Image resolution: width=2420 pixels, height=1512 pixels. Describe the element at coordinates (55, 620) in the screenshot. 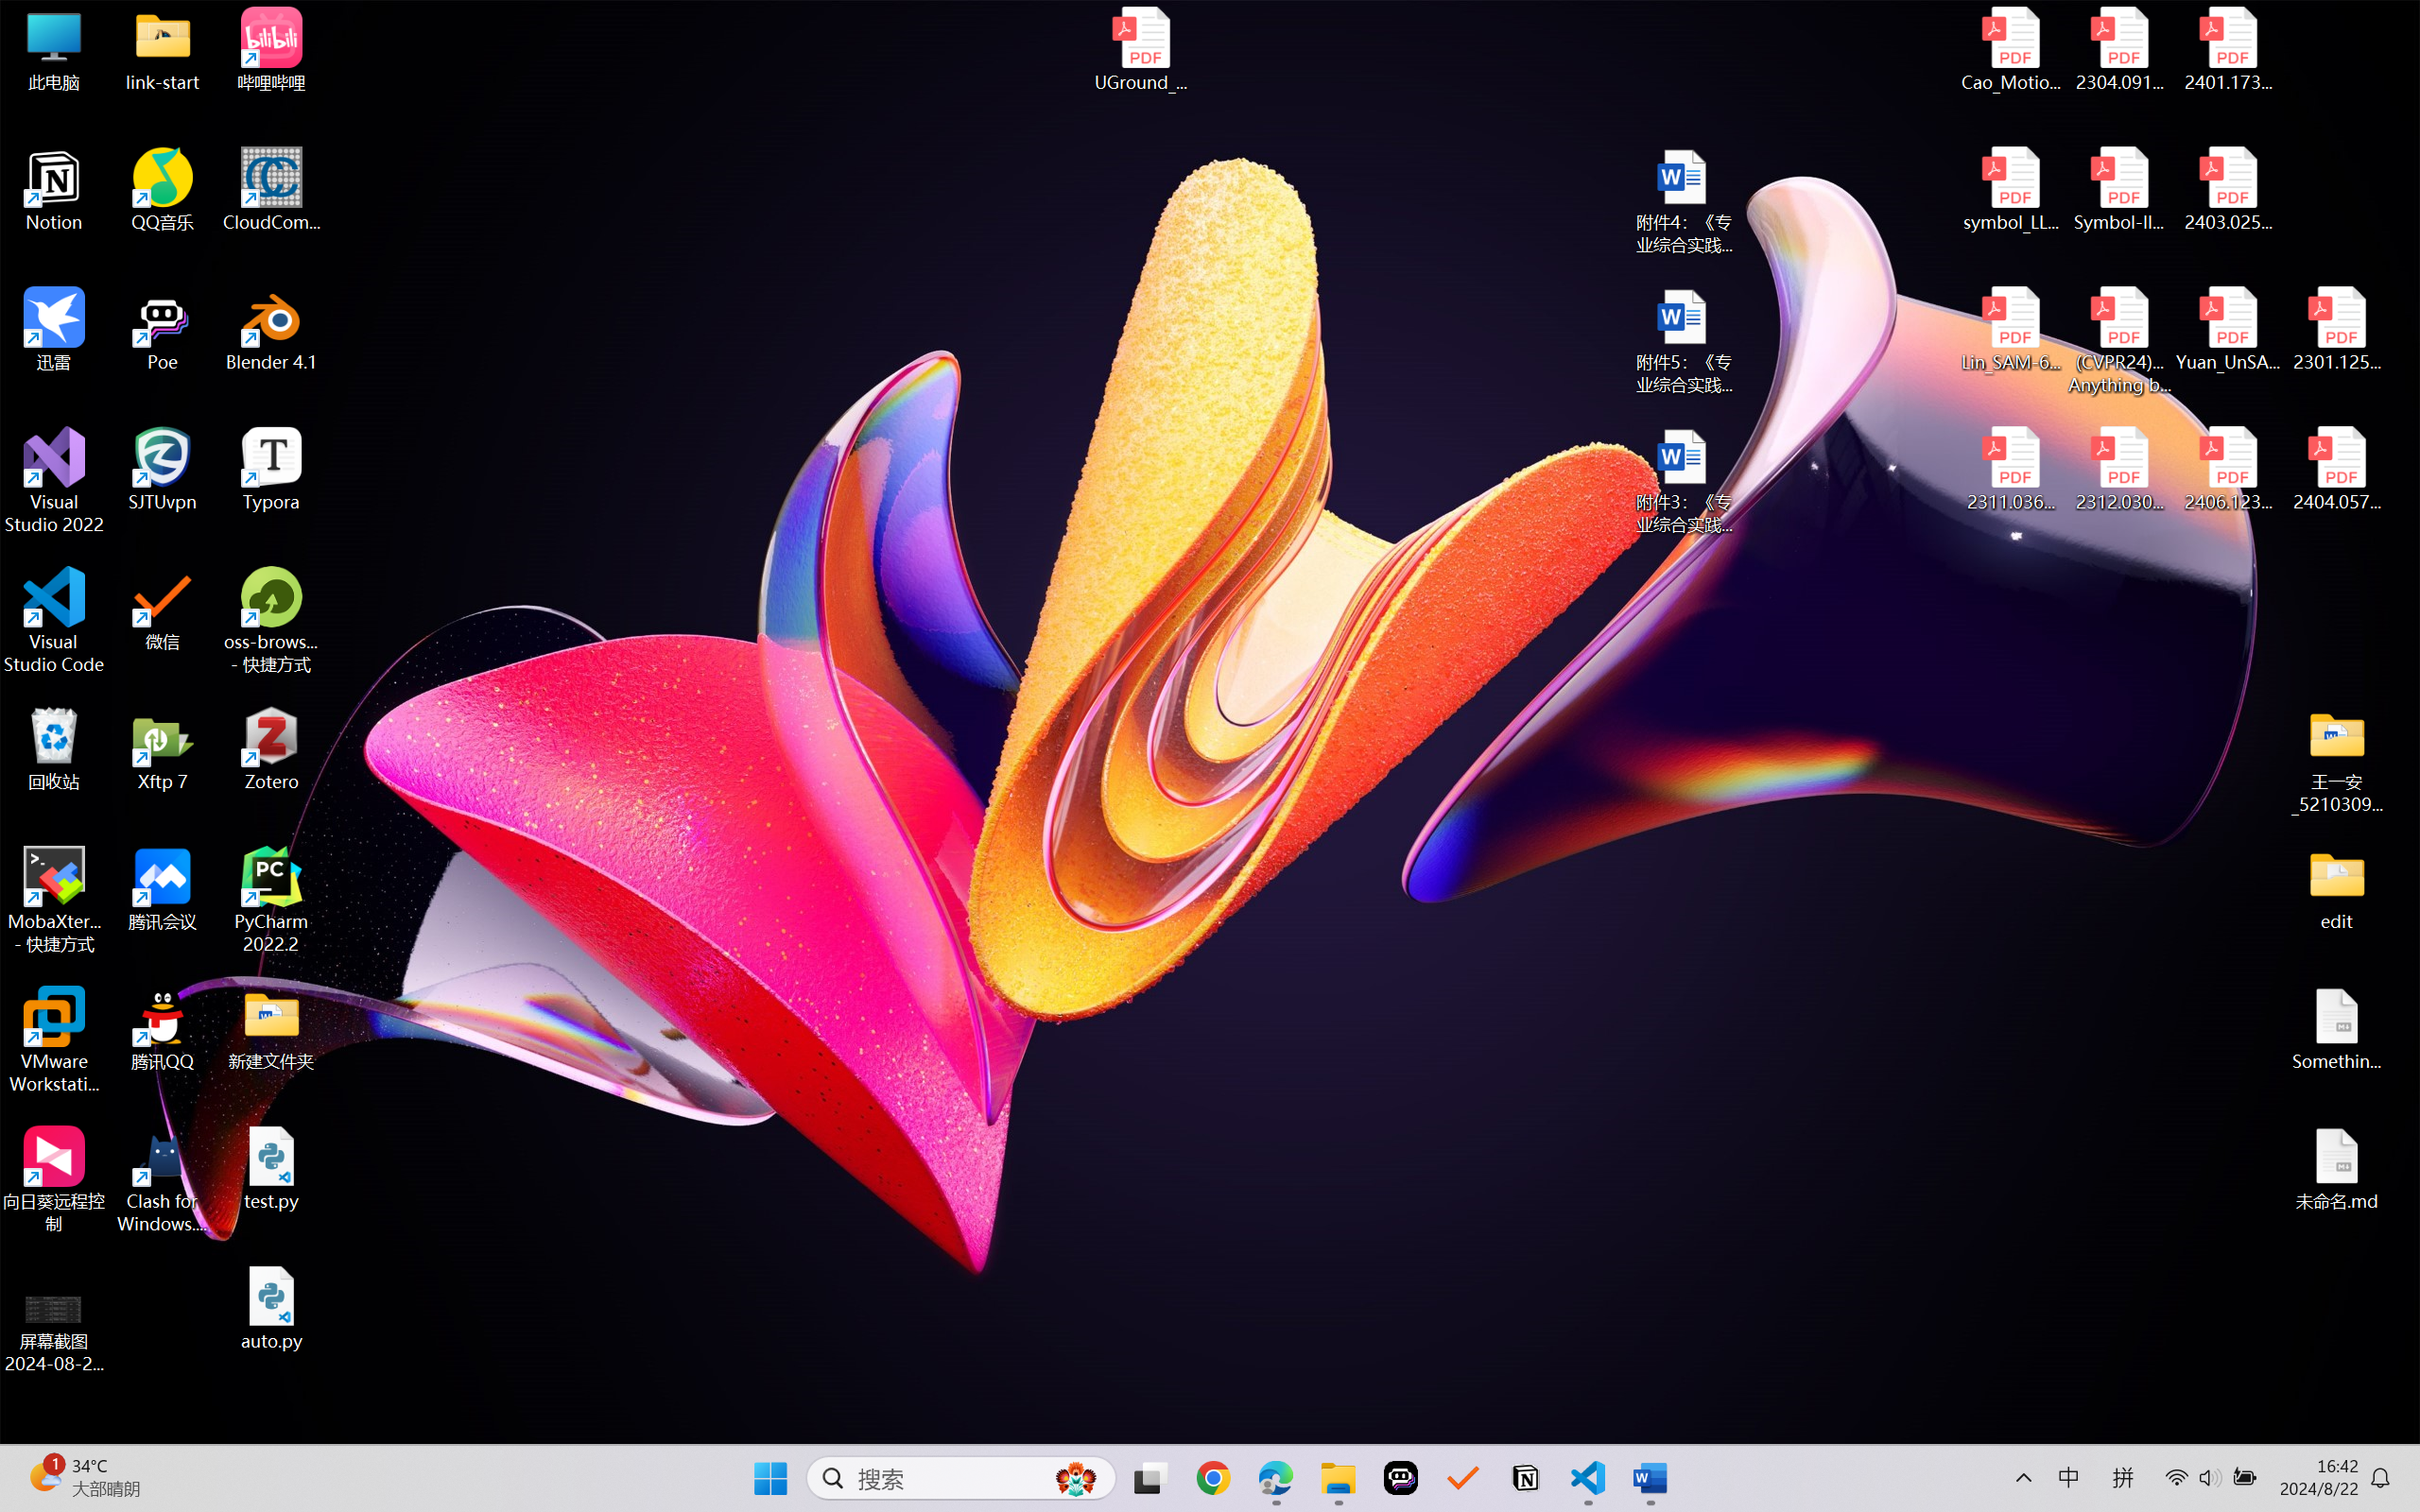

I see `Visual Studio Code` at that location.